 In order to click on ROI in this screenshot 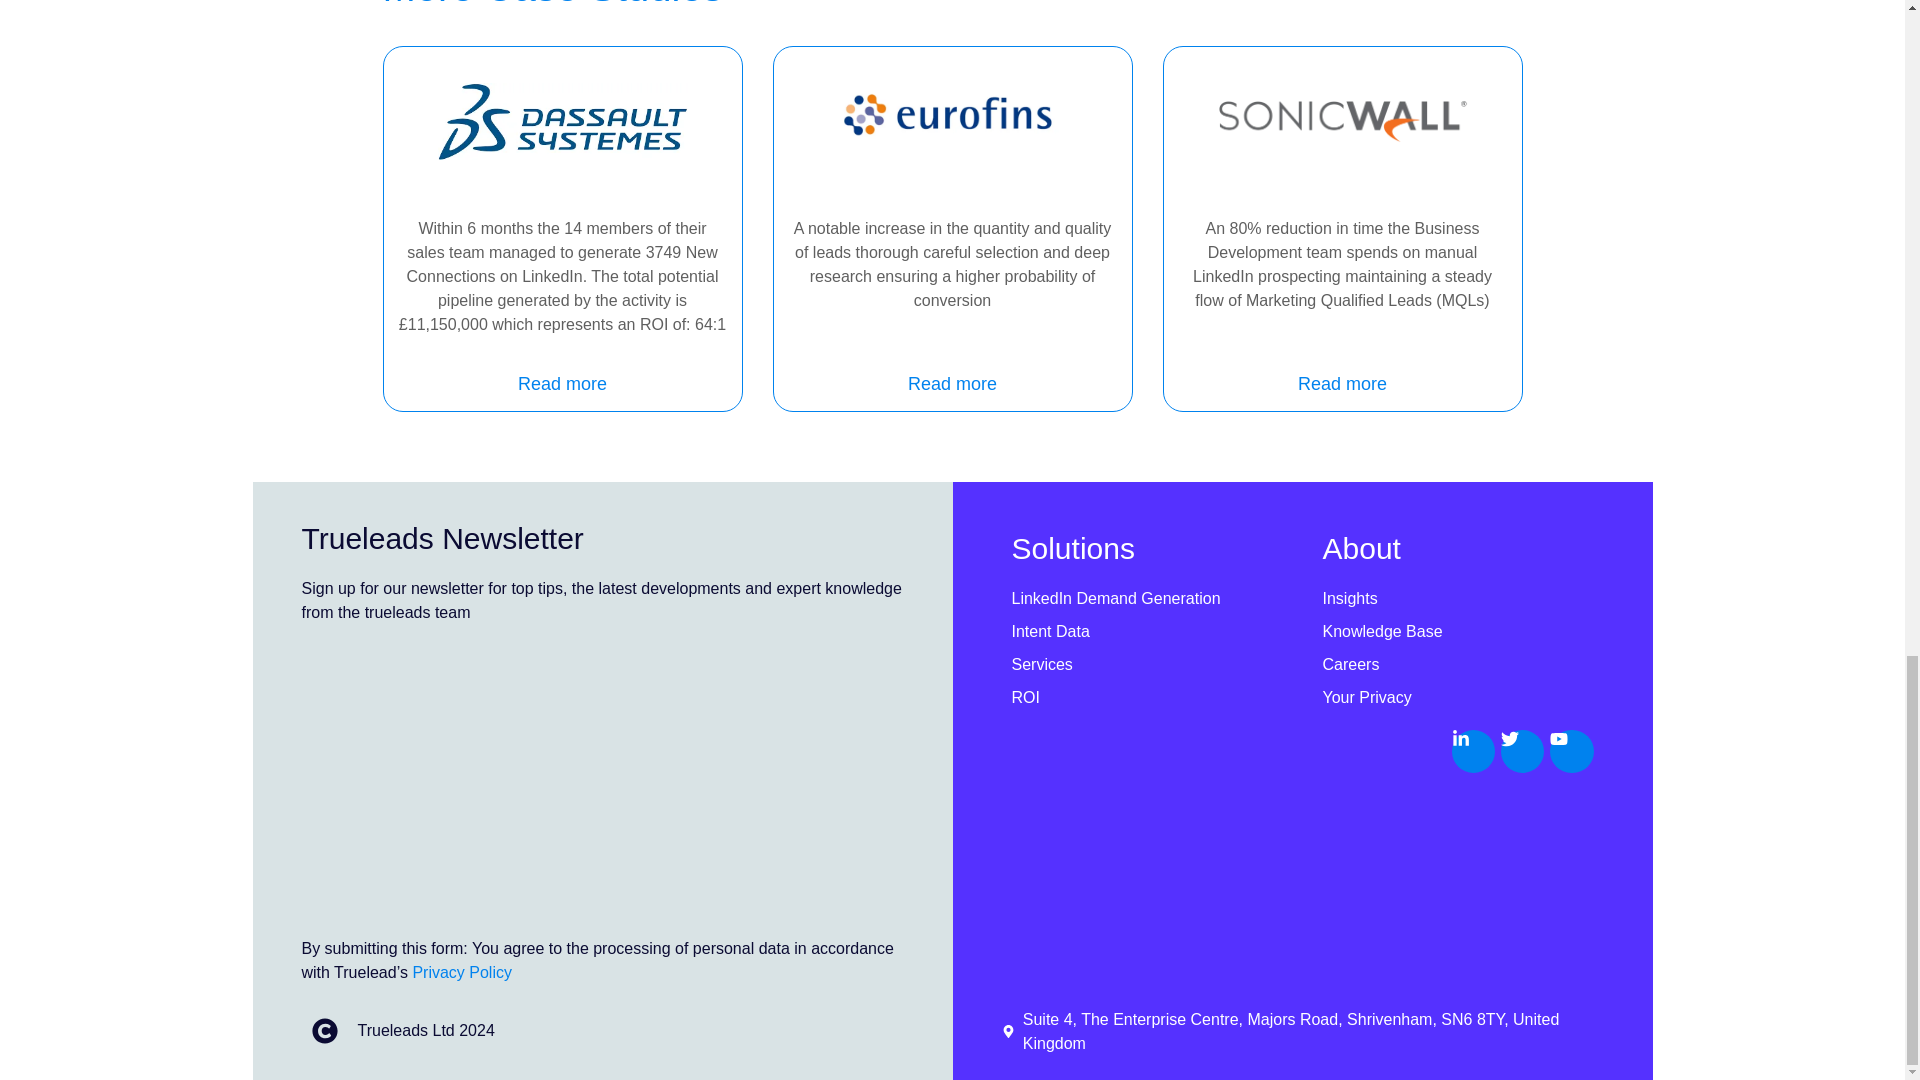, I will do `click(1146, 697)`.